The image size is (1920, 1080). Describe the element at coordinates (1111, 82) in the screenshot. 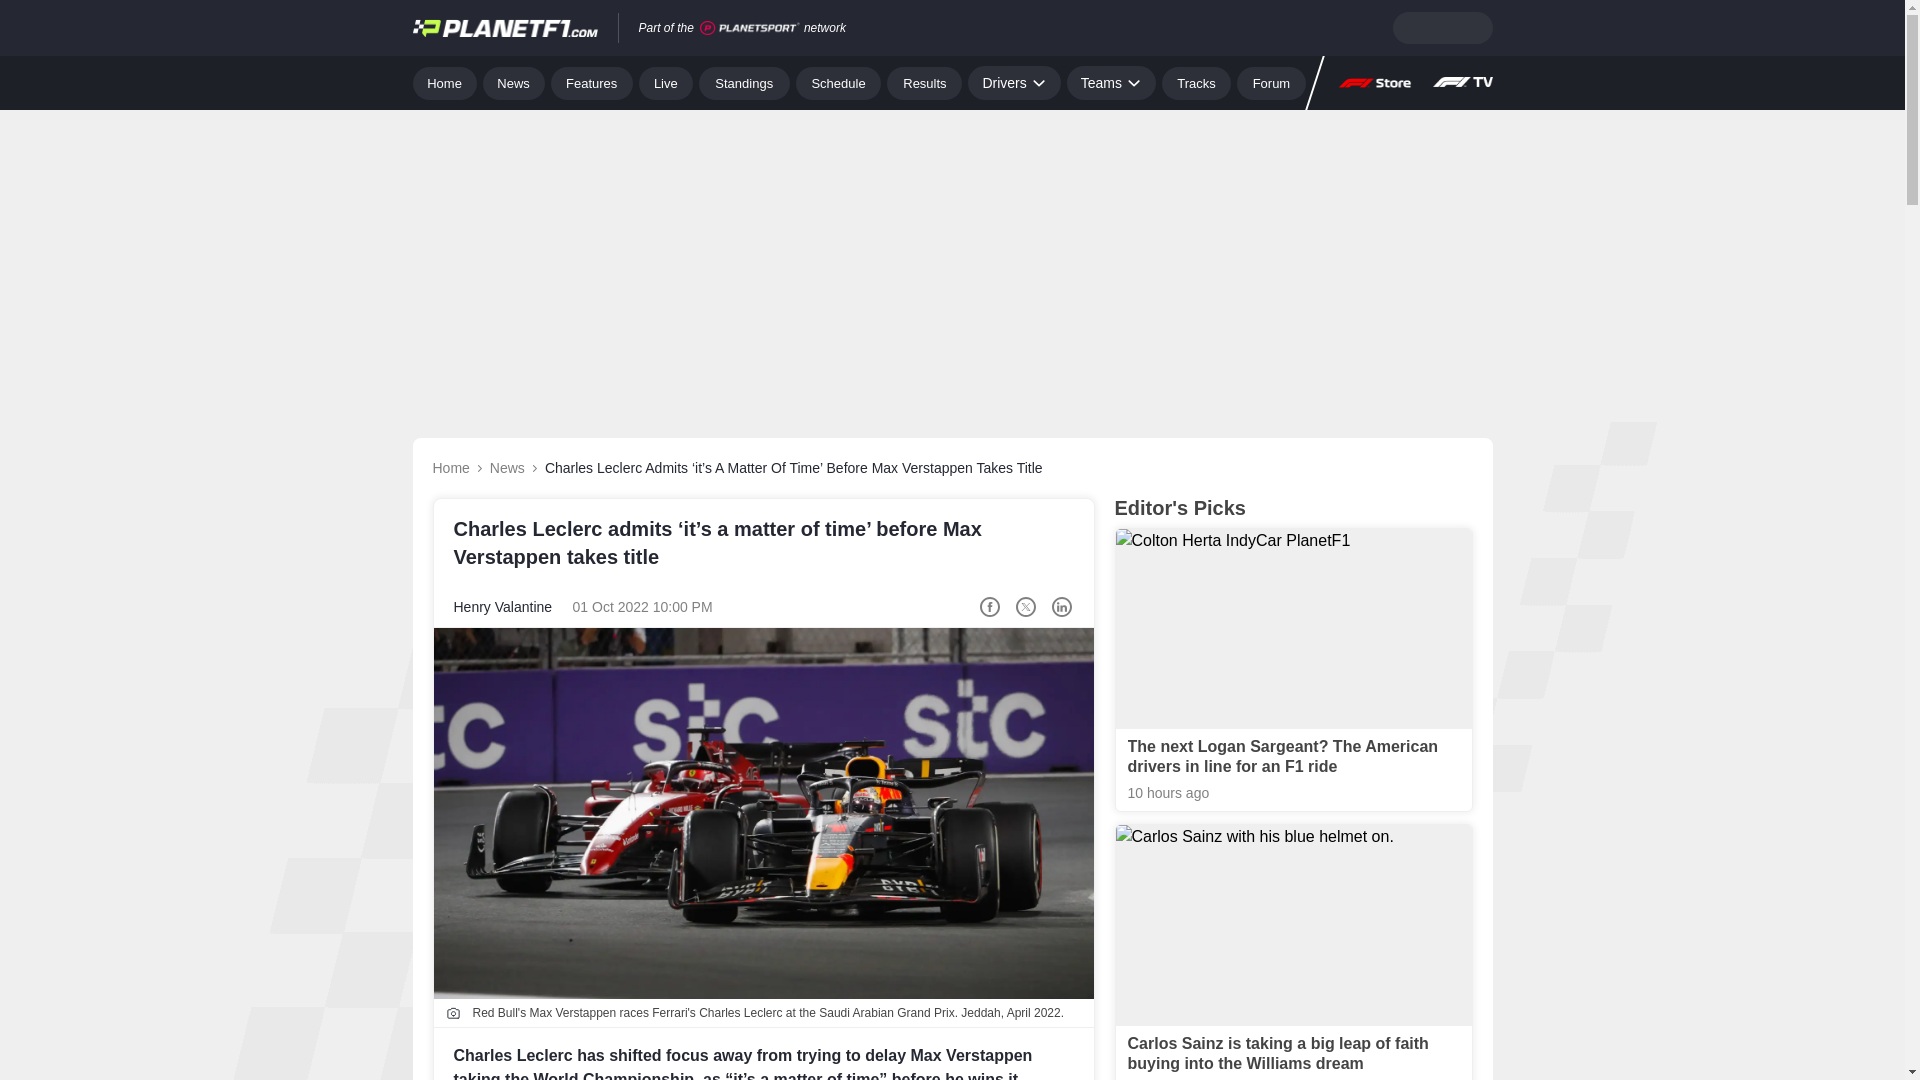

I see `Teams` at that location.